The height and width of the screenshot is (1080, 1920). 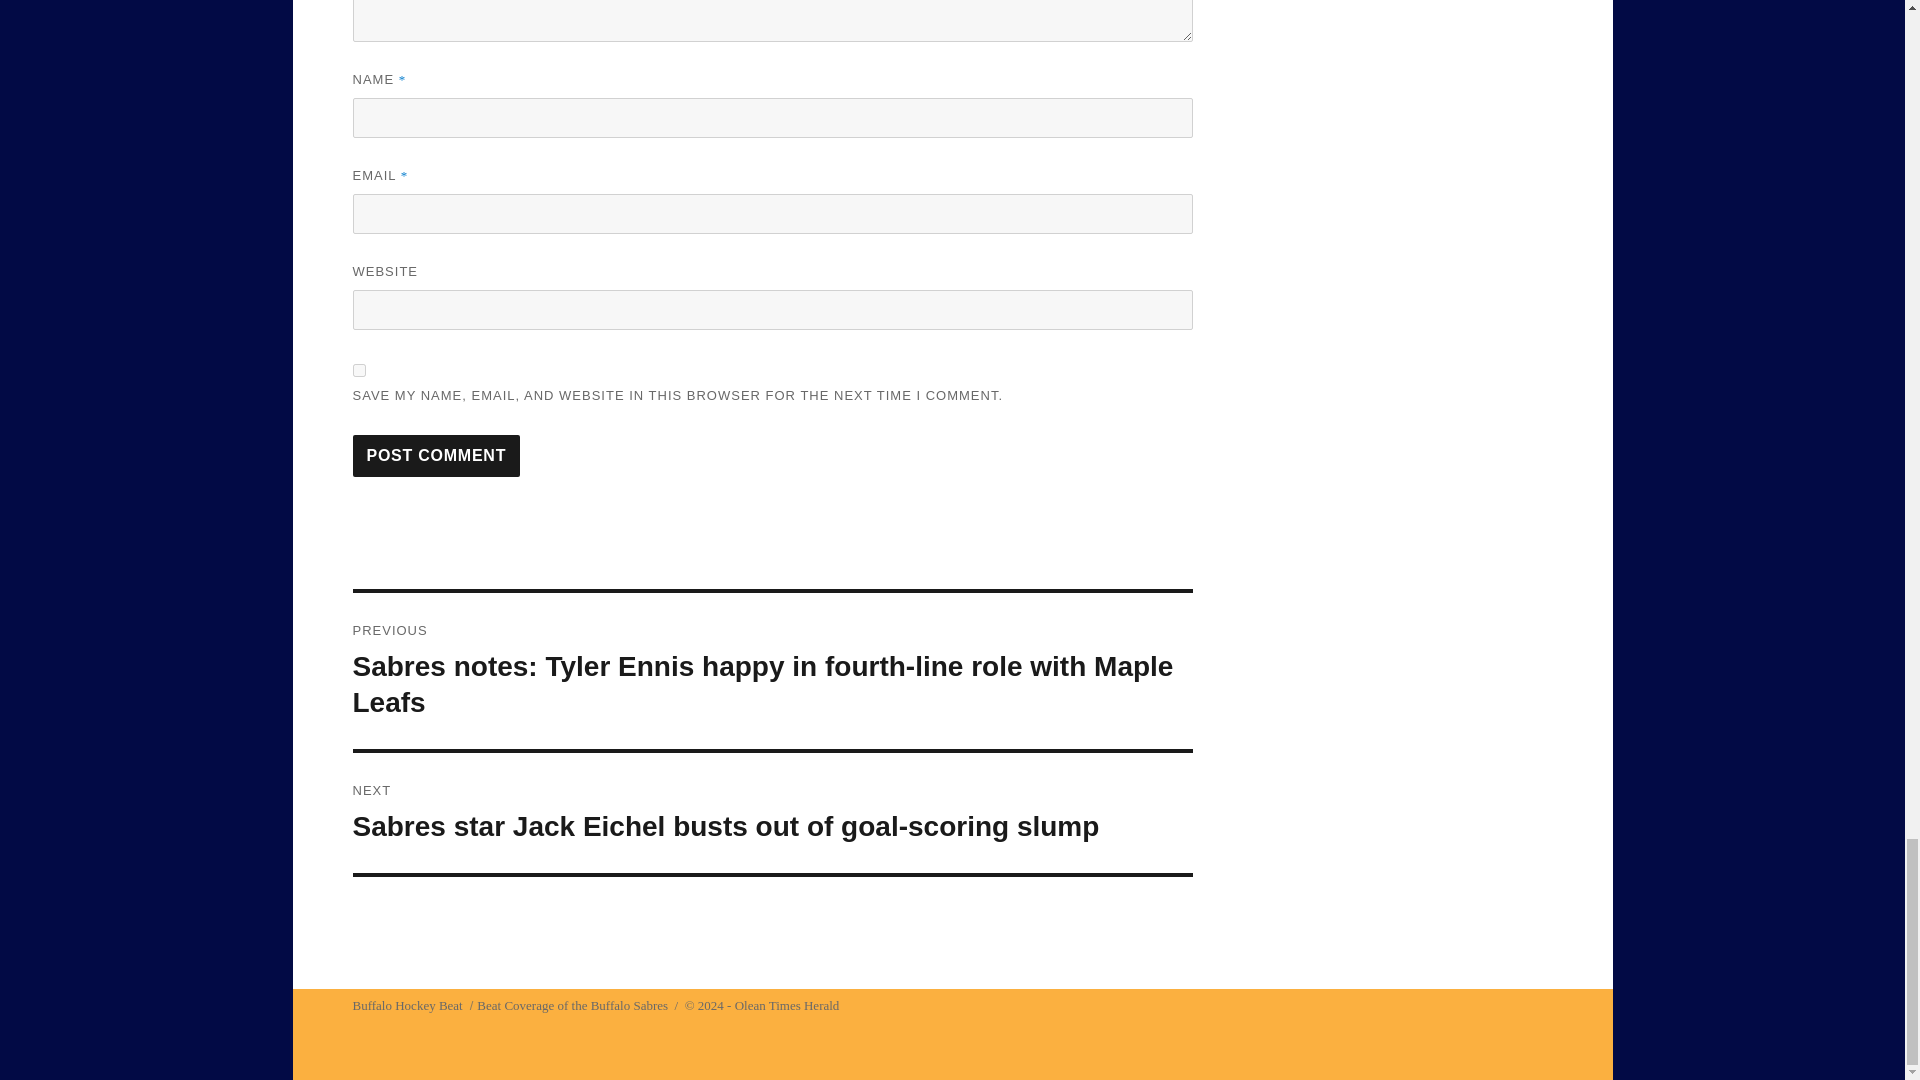 I want to click on yes, so click(x=358, y=370).